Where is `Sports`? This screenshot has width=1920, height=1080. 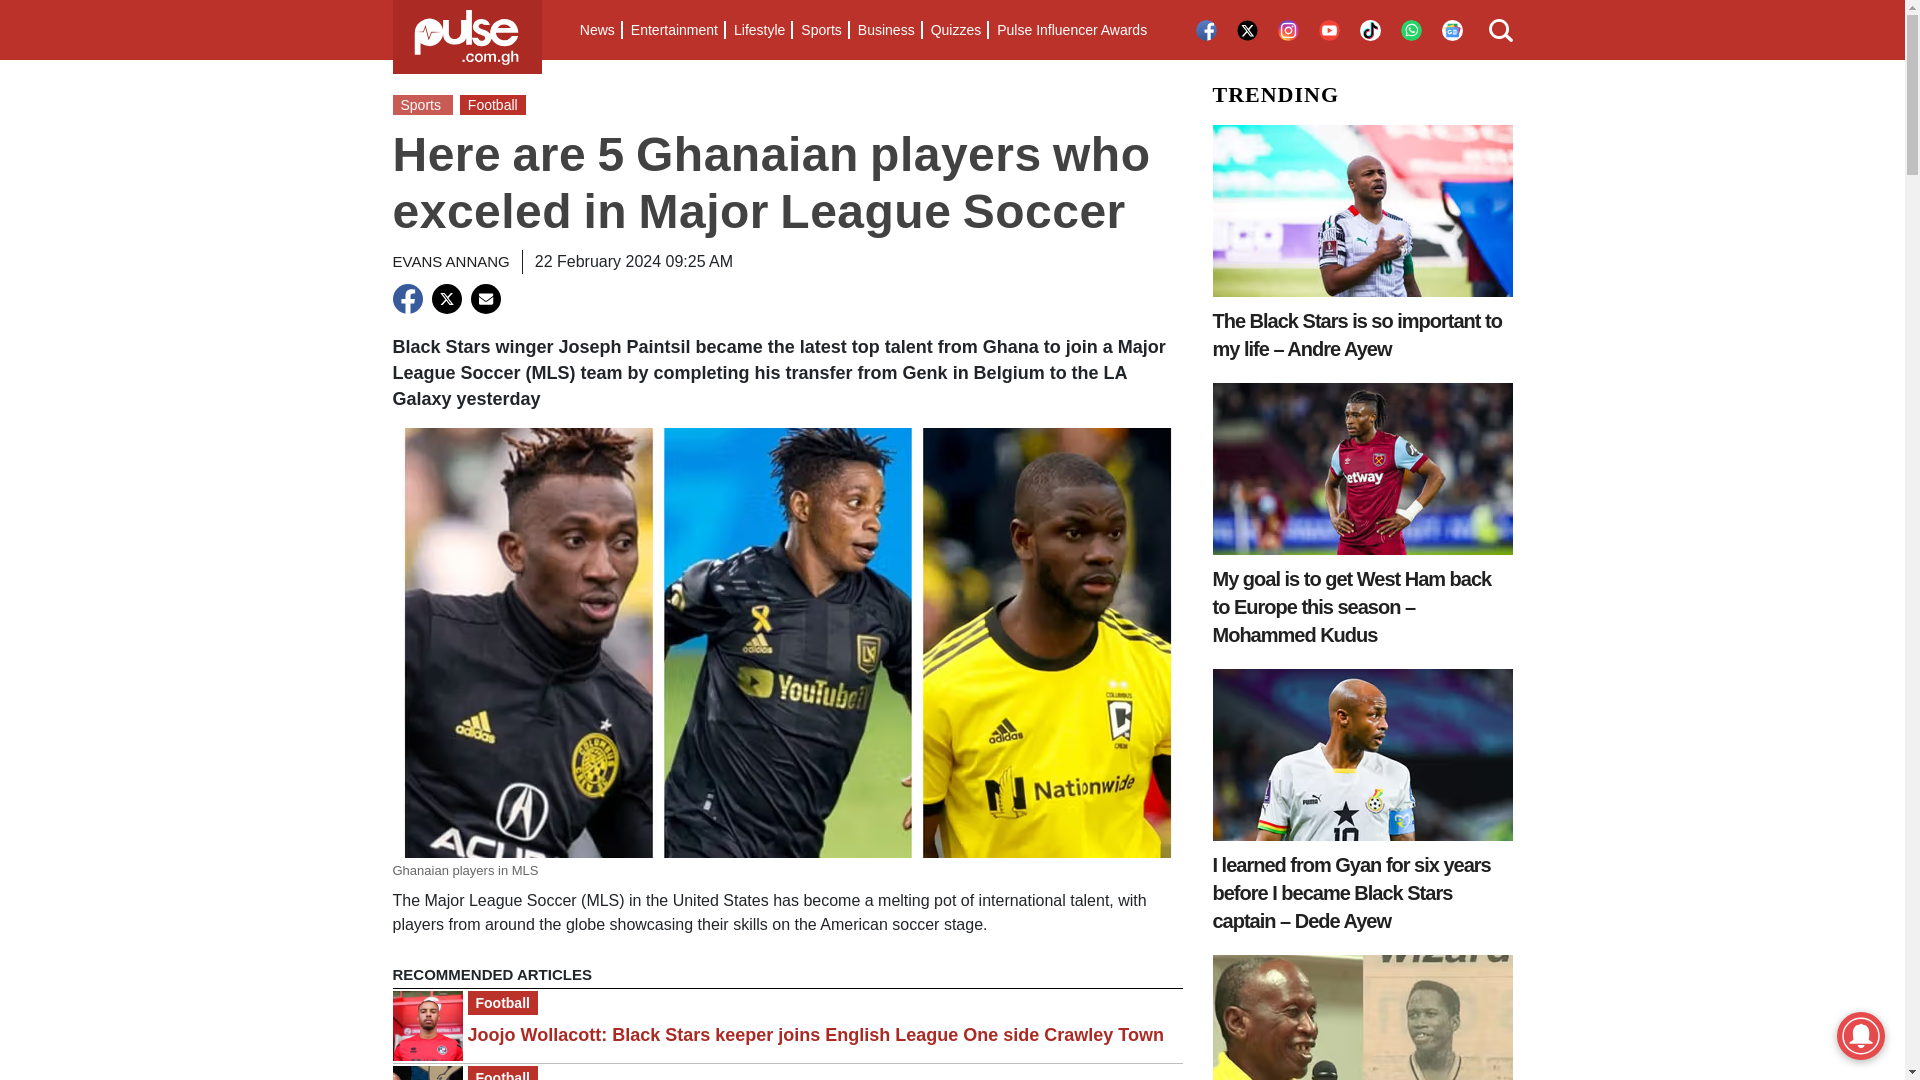
Sports is located at coordinates (820, 30).